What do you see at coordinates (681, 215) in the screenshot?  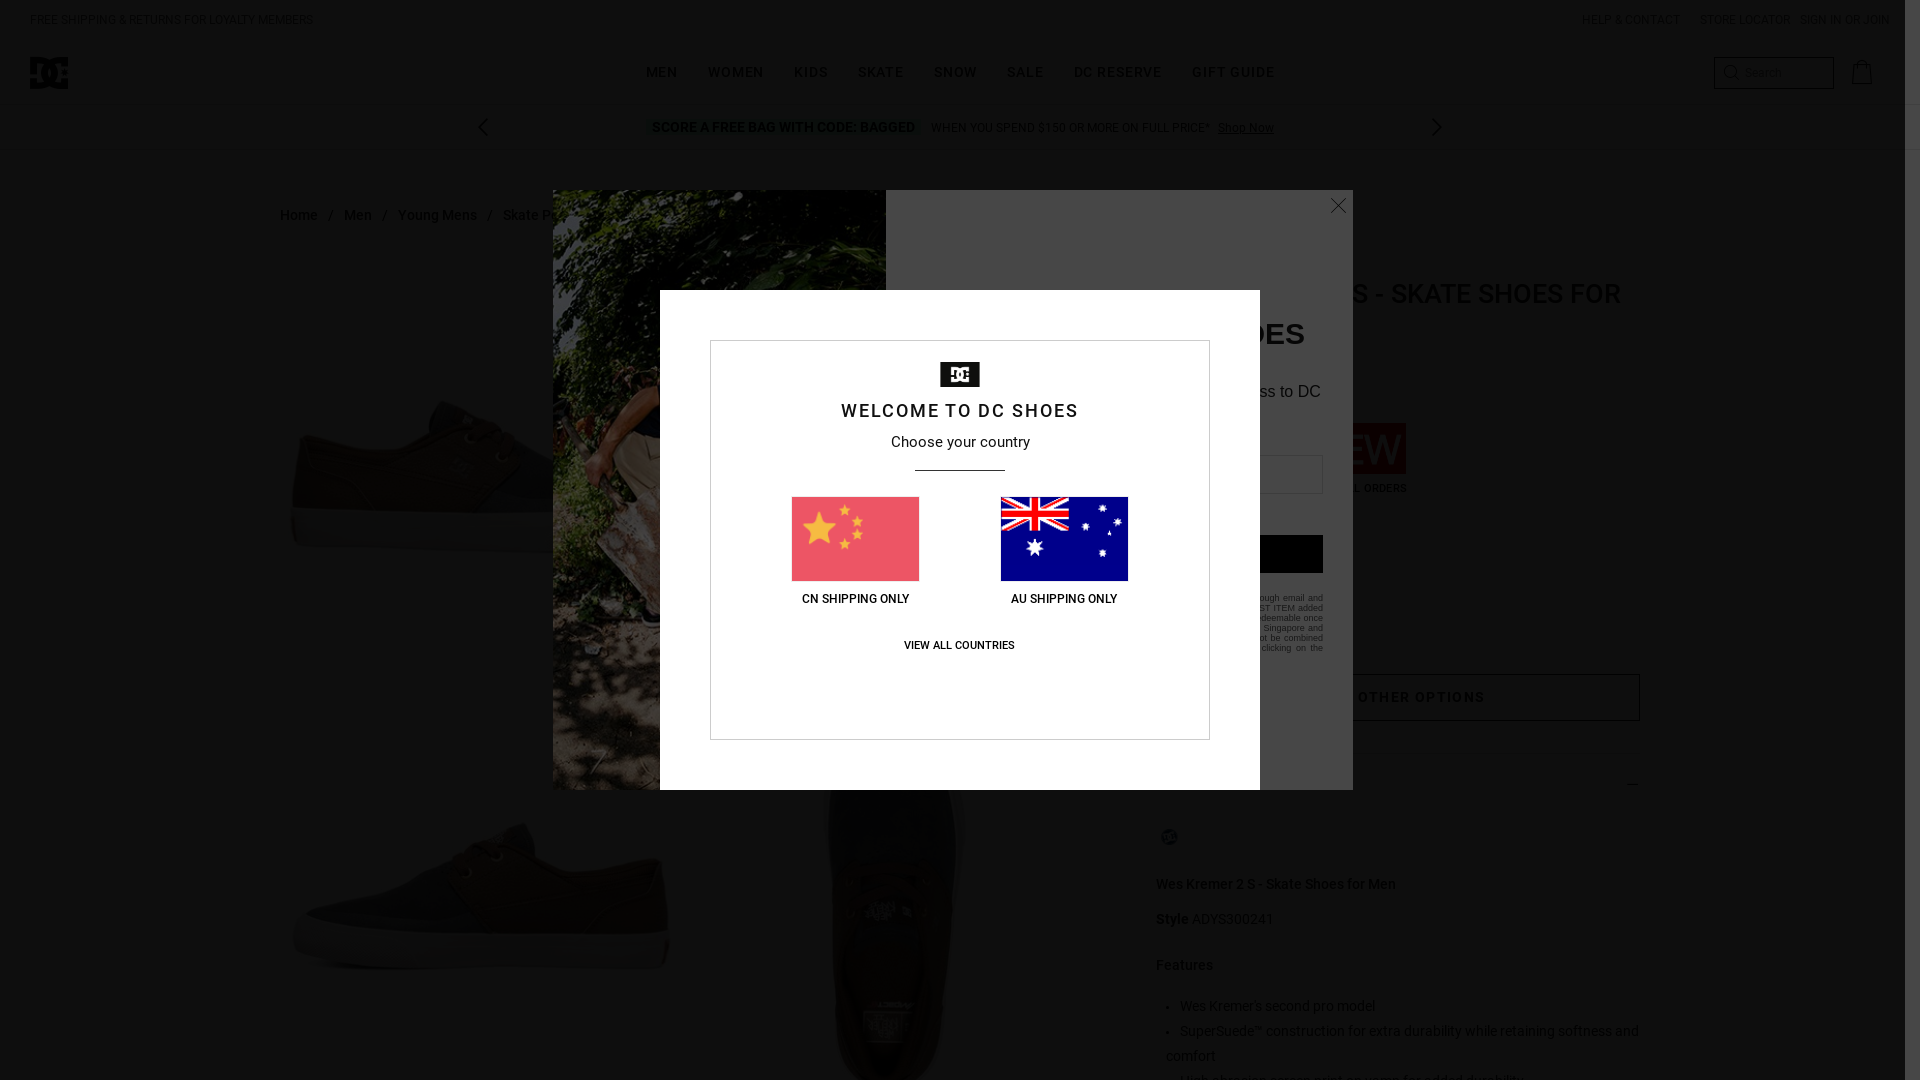 I see `Footwear` at bounding box center [681, 215].